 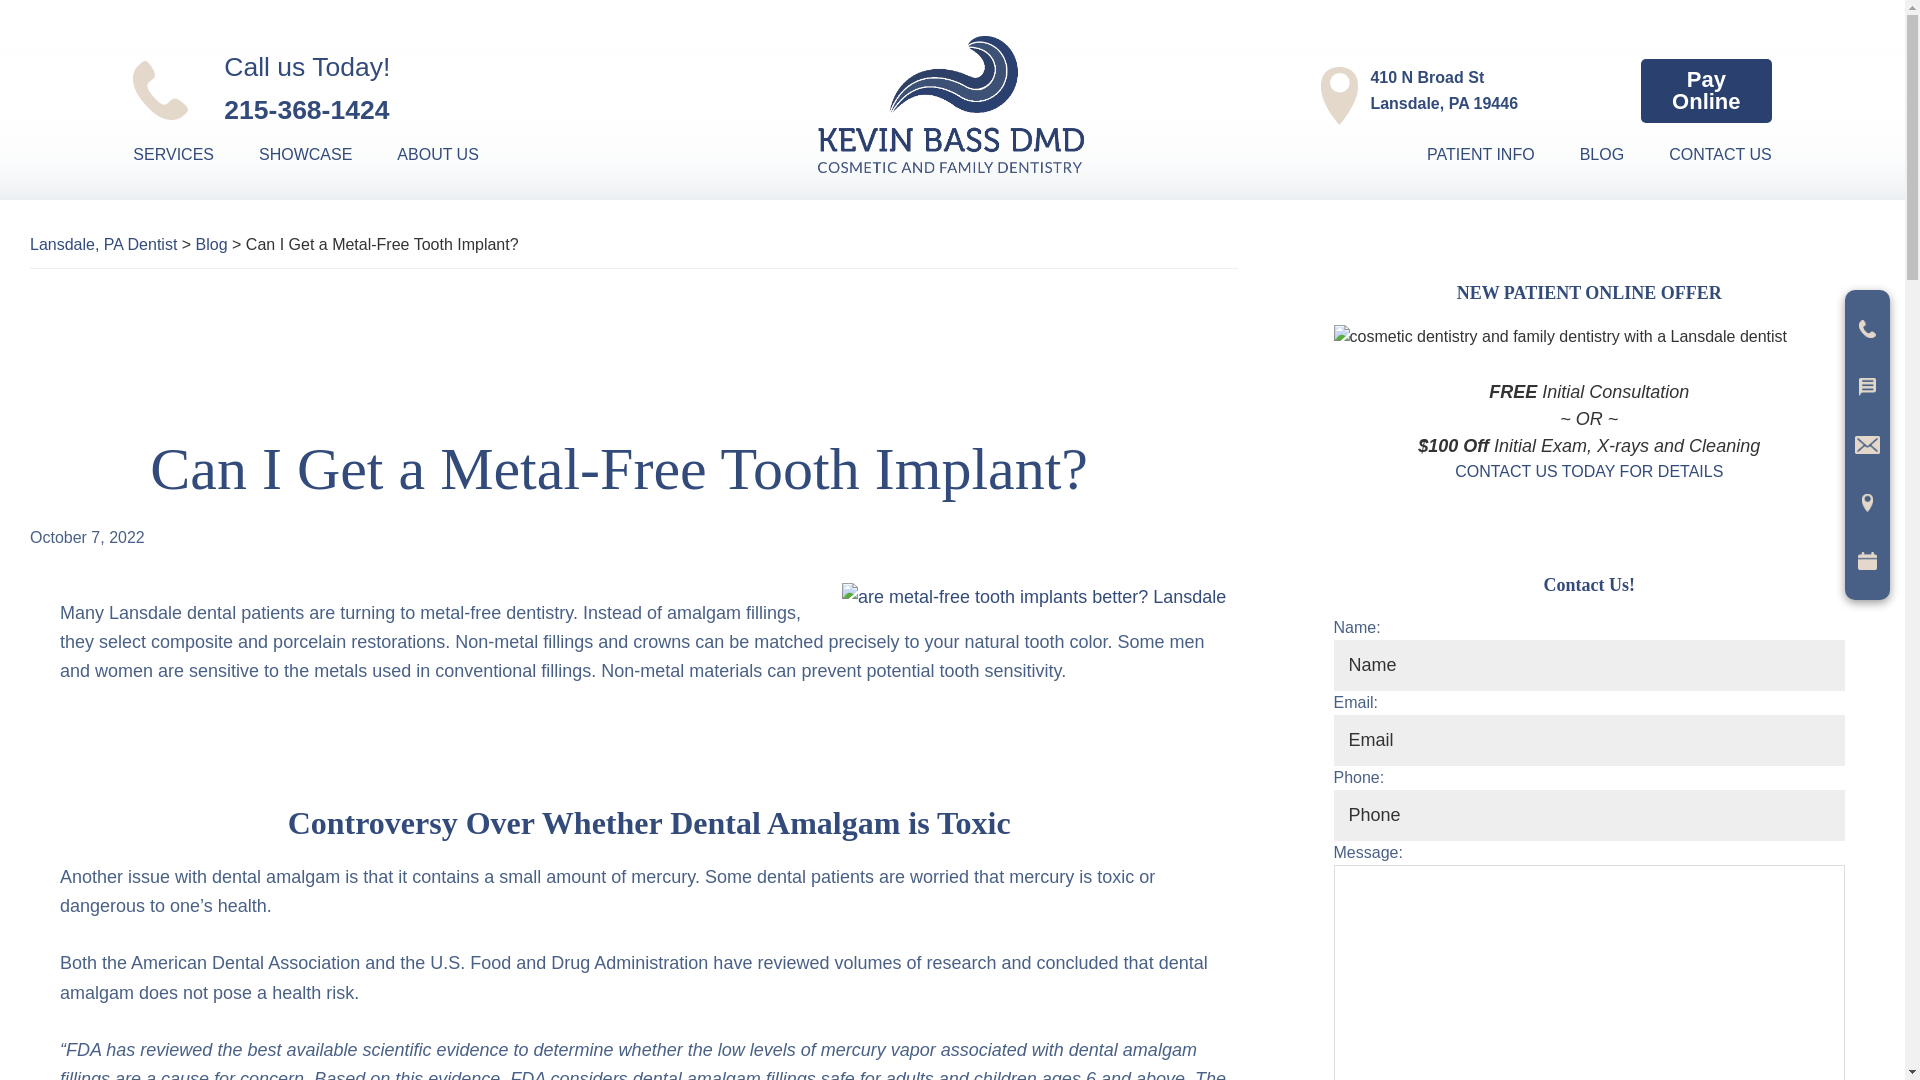 What do you see at coordinates (325, 154) in the screenshot?
I see `SERVICES` at bounding box center [325, 154].